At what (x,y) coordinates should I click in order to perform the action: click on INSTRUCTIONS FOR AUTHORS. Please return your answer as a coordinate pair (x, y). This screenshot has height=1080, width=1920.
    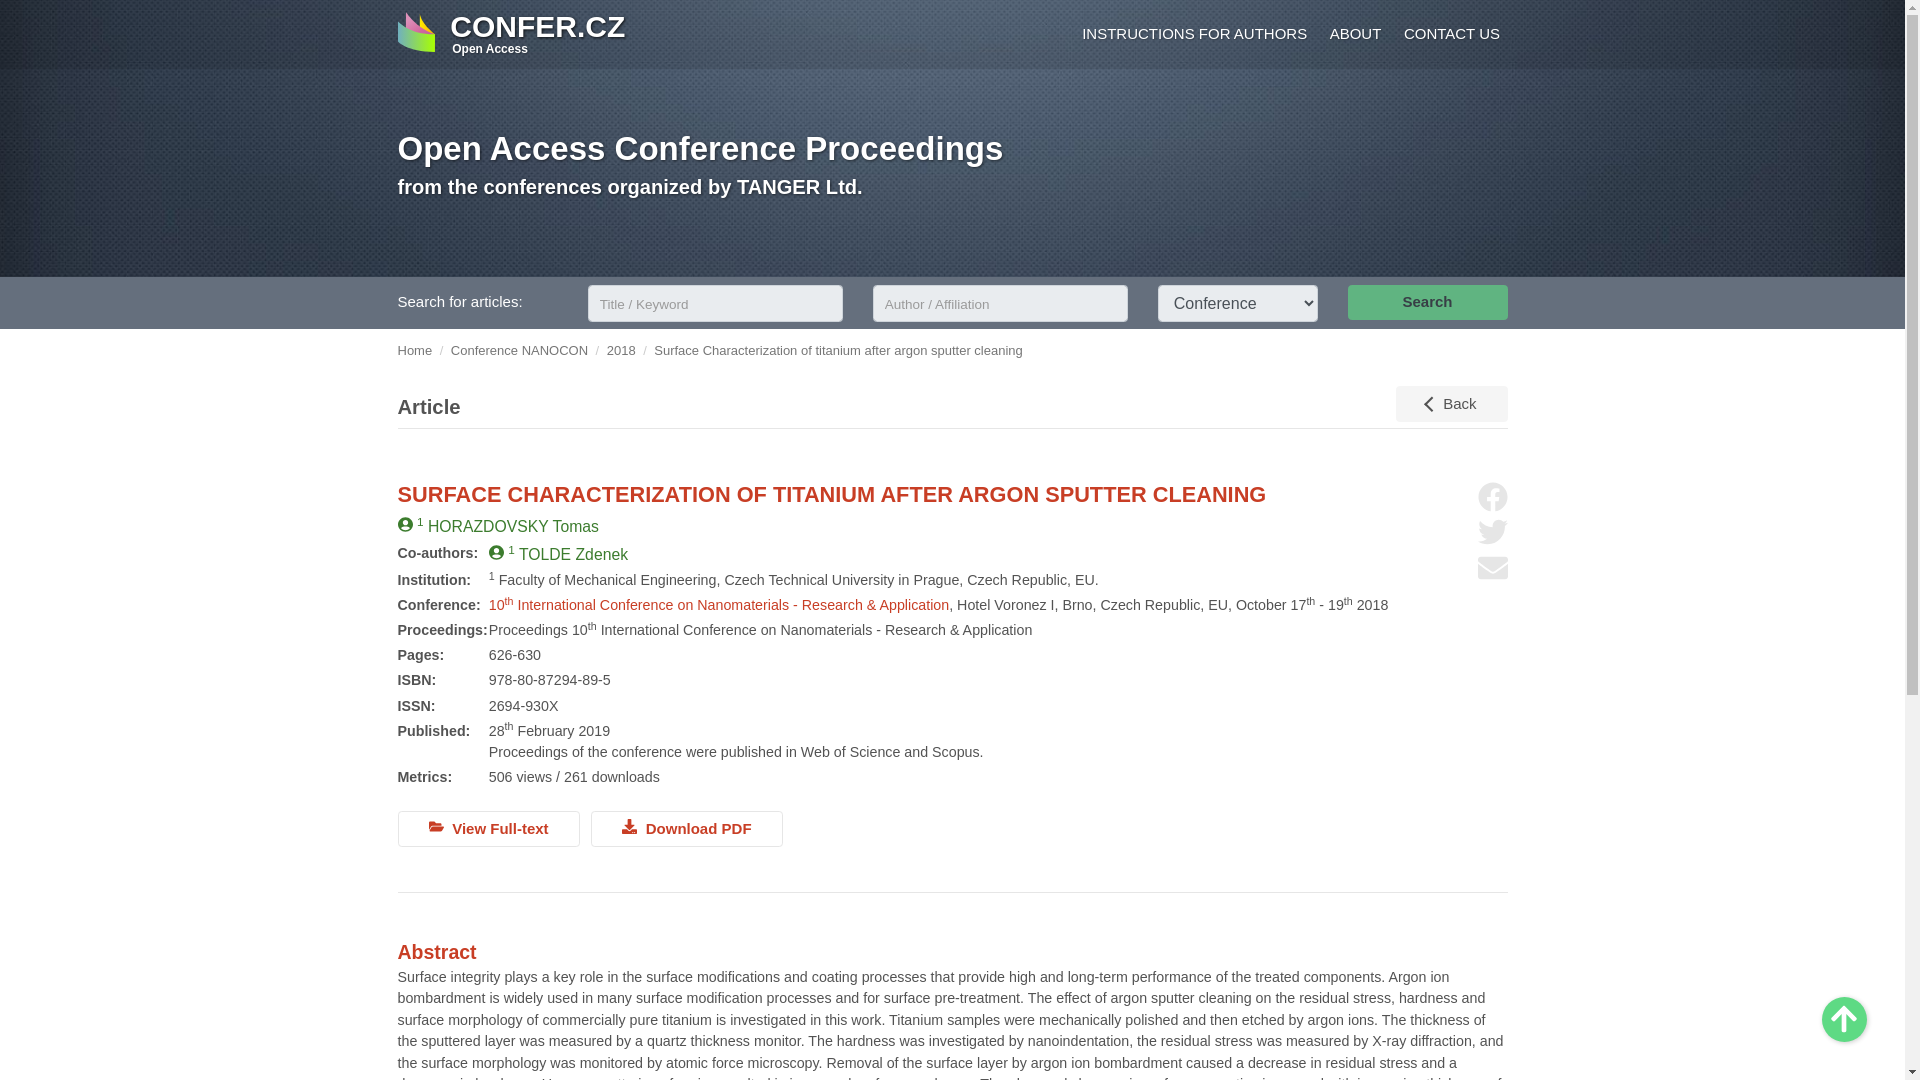
    Looking at the image, I should click on (1191, 35).